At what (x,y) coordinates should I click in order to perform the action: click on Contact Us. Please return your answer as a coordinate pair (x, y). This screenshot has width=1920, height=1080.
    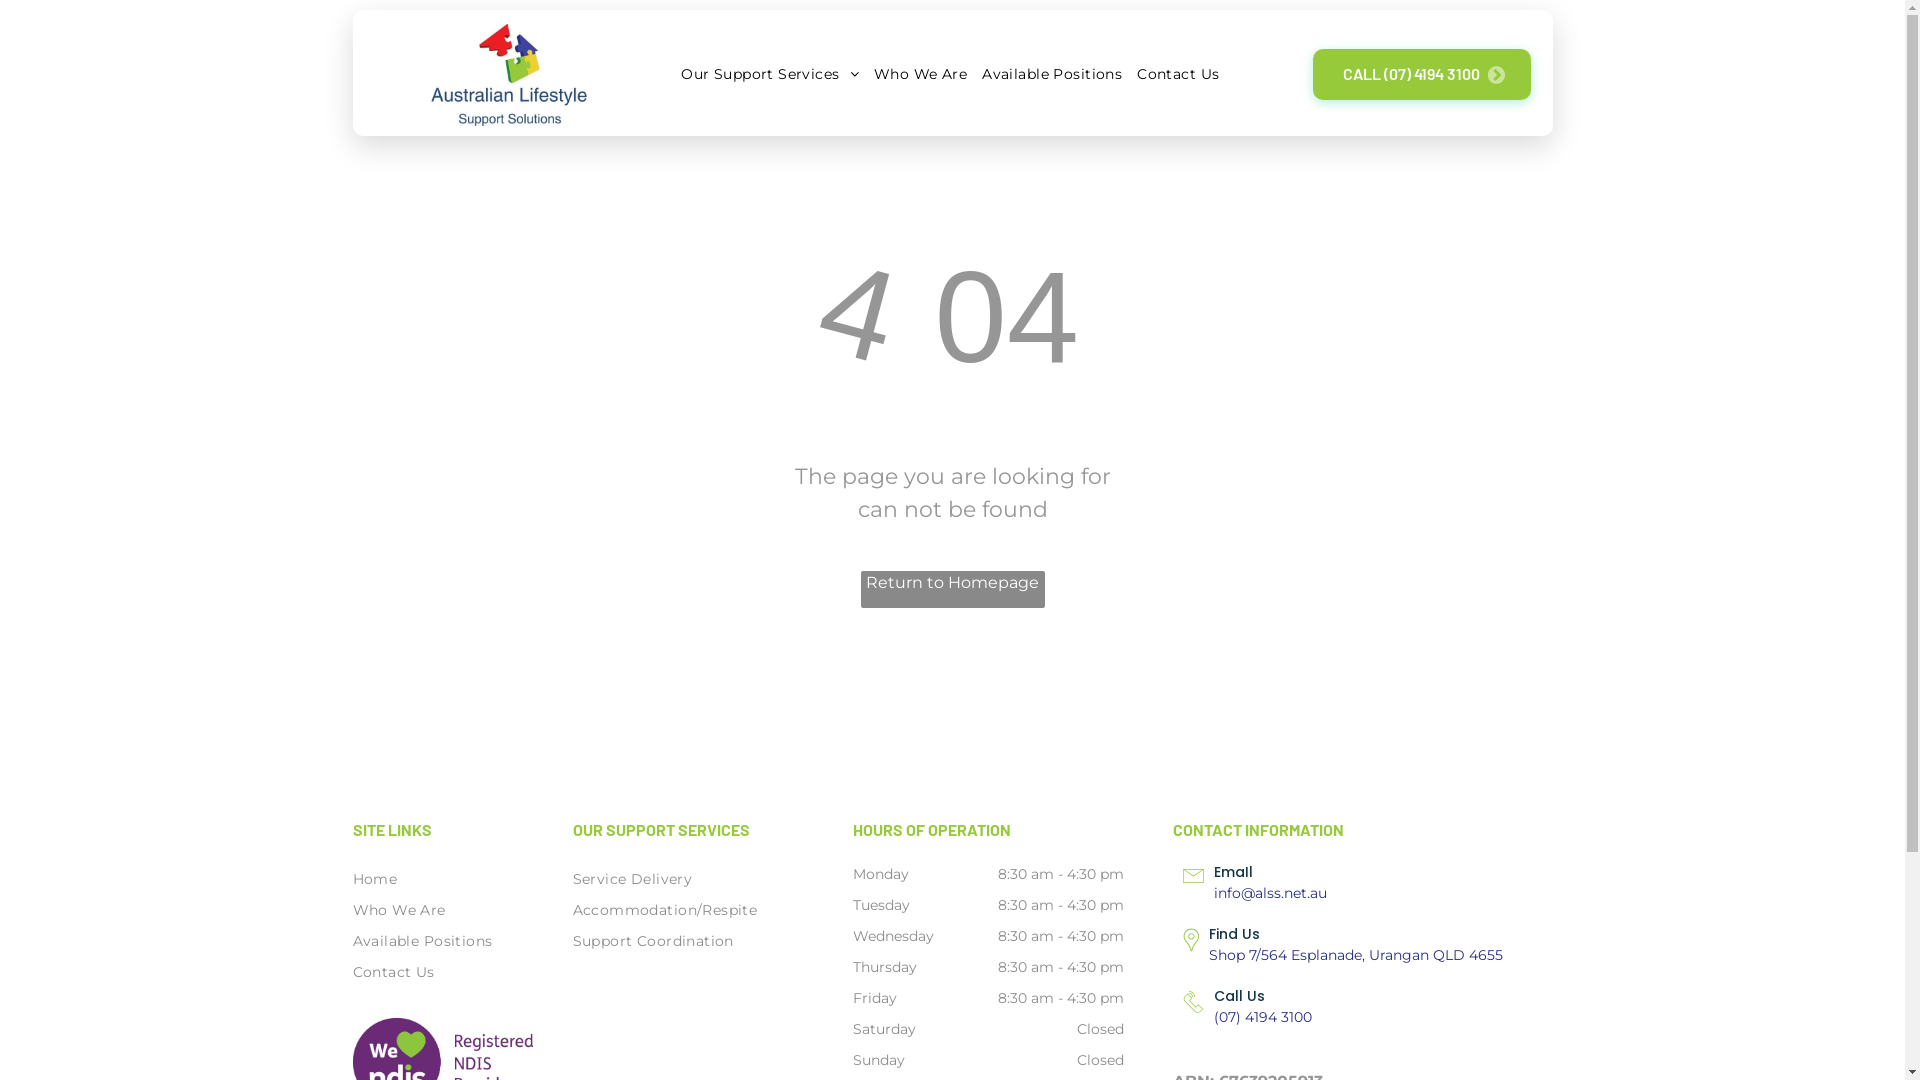
    Looking at the image, I should click on (424, 972).